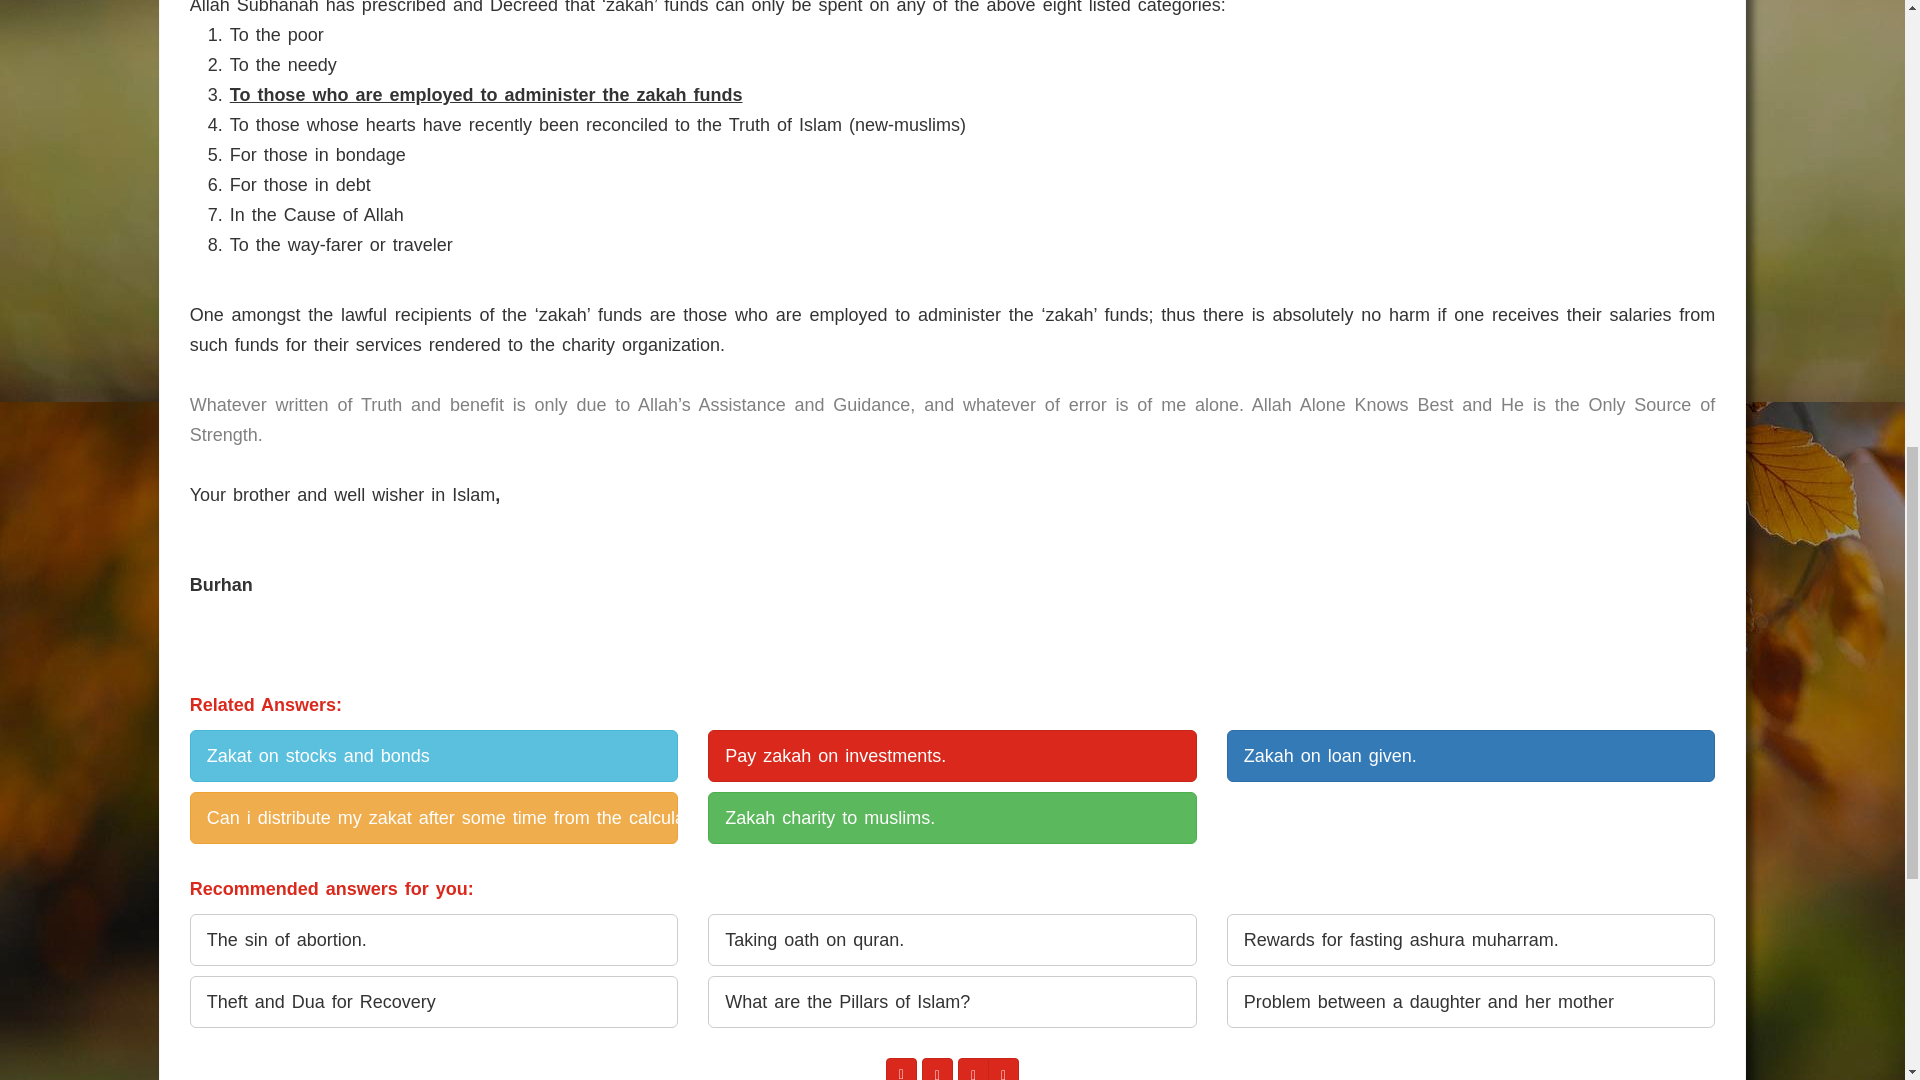 Image resolution: width=1920 pixels, height=1080 pixels. What do you see at coordinates (434, 756) in the screenshot?
I see `Zakat on stocks and bonds` at bounding box center [434, 756].